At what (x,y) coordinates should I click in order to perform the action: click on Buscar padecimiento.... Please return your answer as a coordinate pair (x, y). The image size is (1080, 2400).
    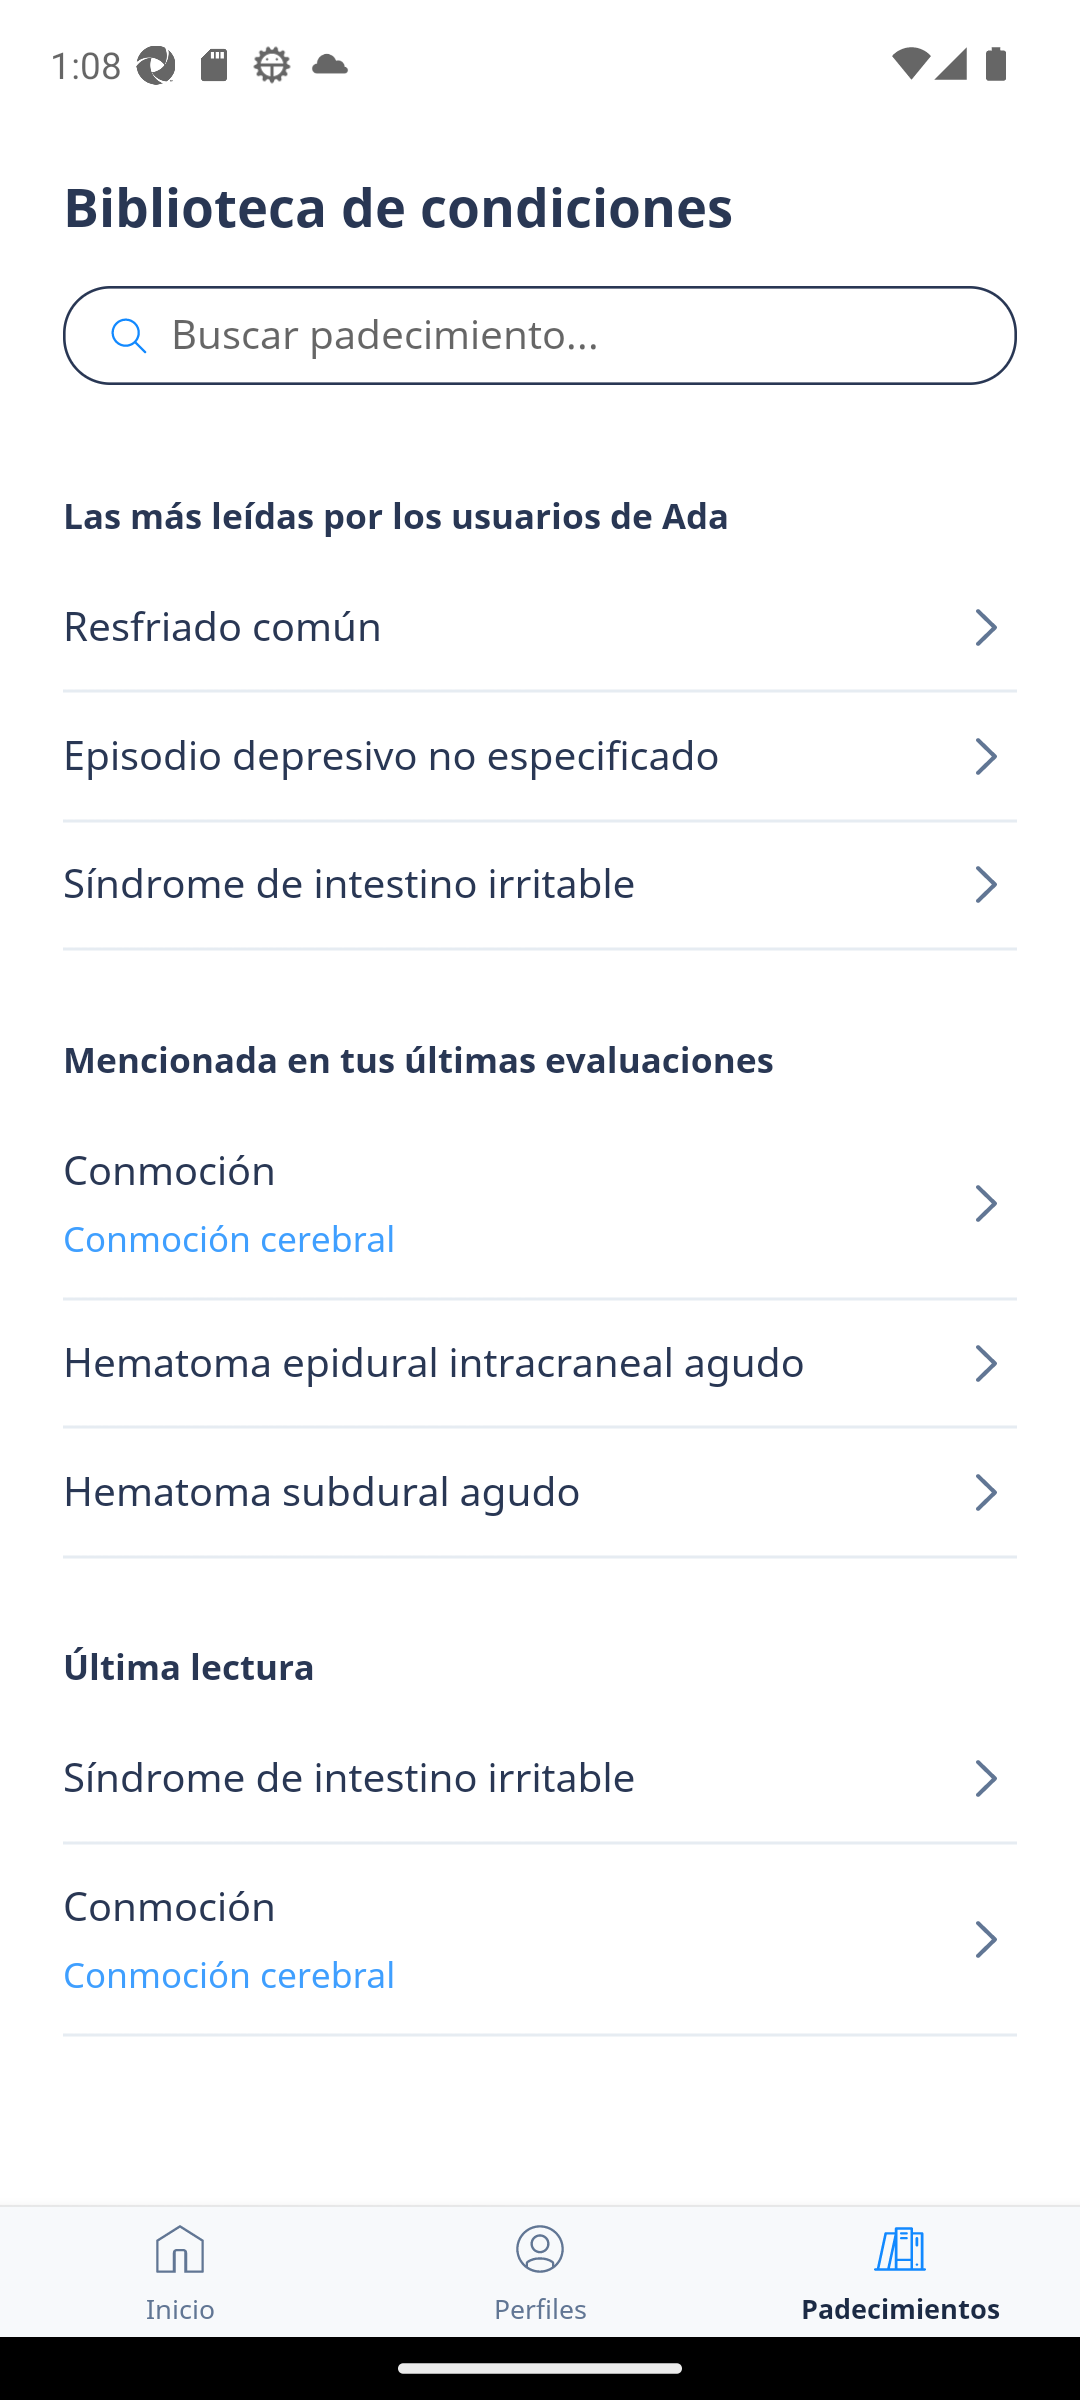
    Looking at the image, I should click on (540, 336).